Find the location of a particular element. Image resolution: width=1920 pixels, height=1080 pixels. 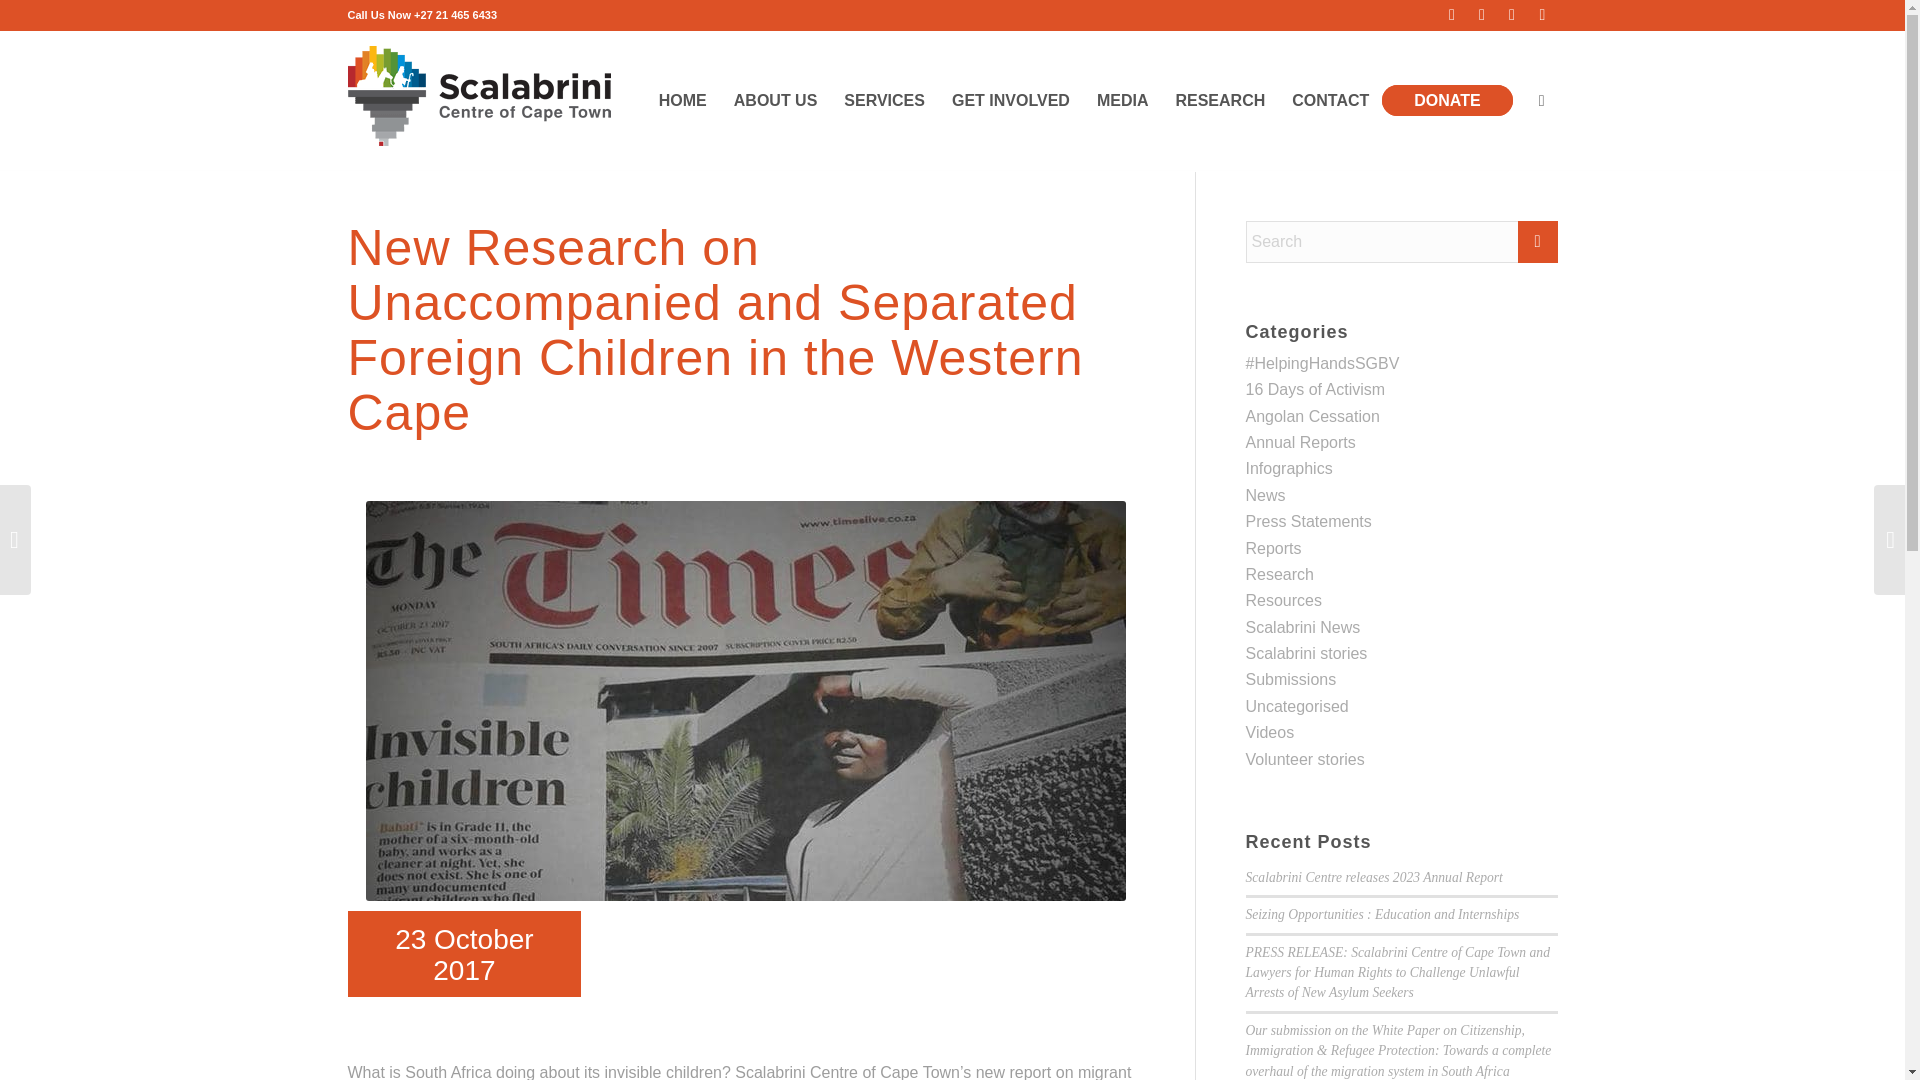

X is located at coordinates (1482, 15).